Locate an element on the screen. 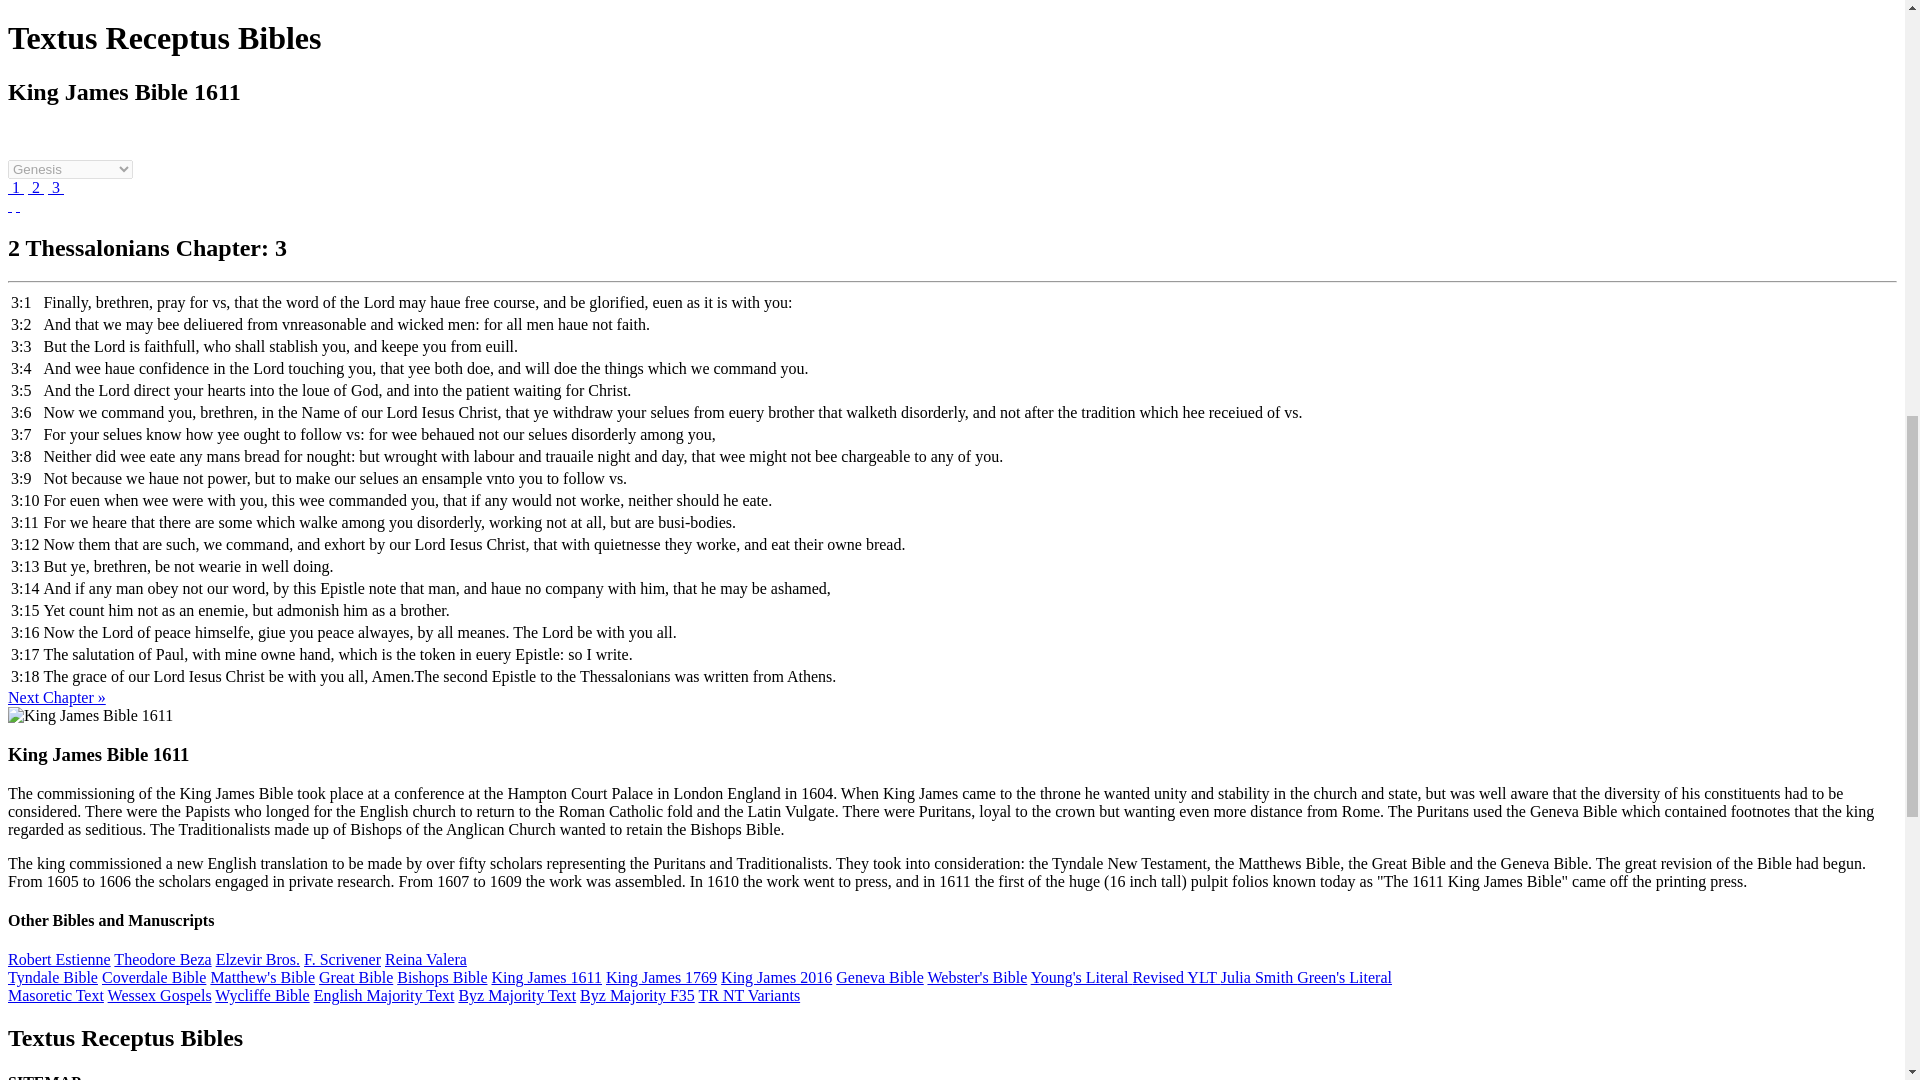   2  is located at coordinates (36, 187).